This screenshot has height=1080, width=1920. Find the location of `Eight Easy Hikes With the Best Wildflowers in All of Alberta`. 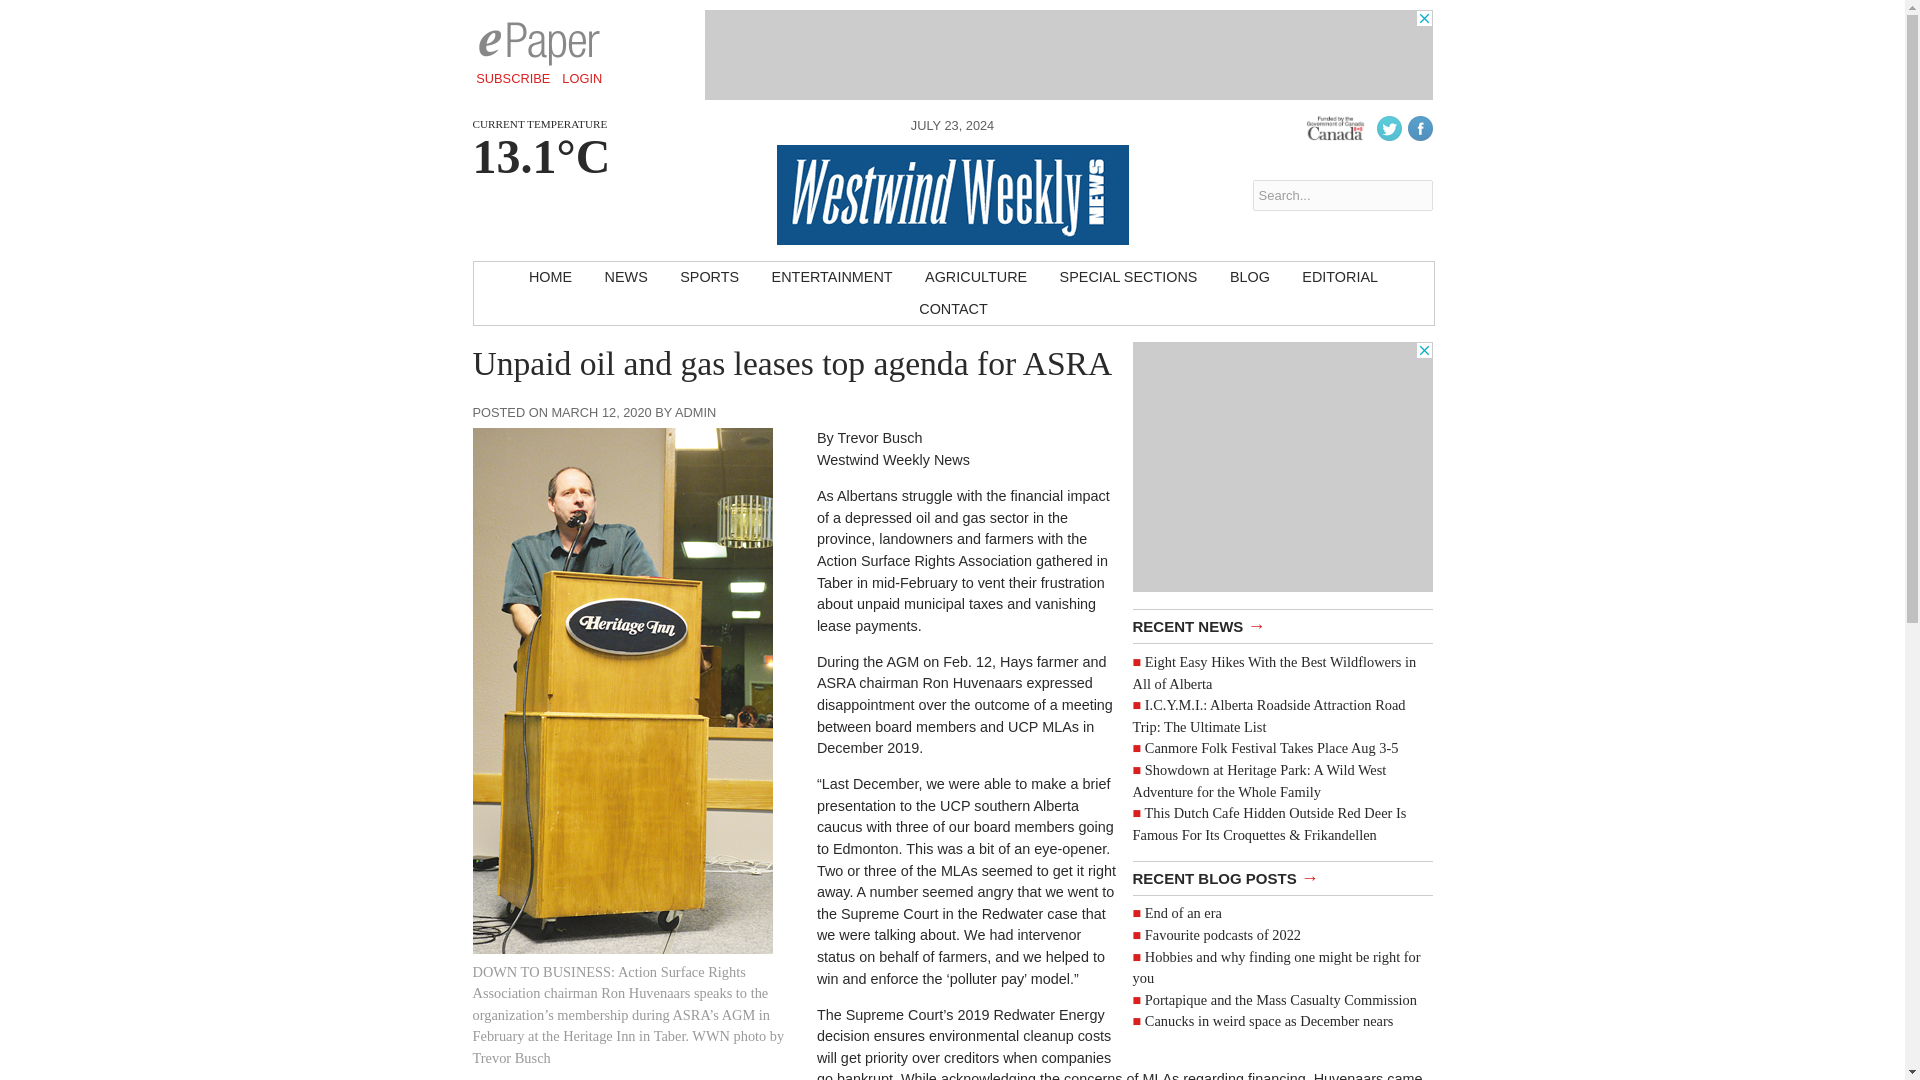

Eight Easy Hikes With the Best Wildflowers in All of Alberta is located at coordinates (1274, 673).